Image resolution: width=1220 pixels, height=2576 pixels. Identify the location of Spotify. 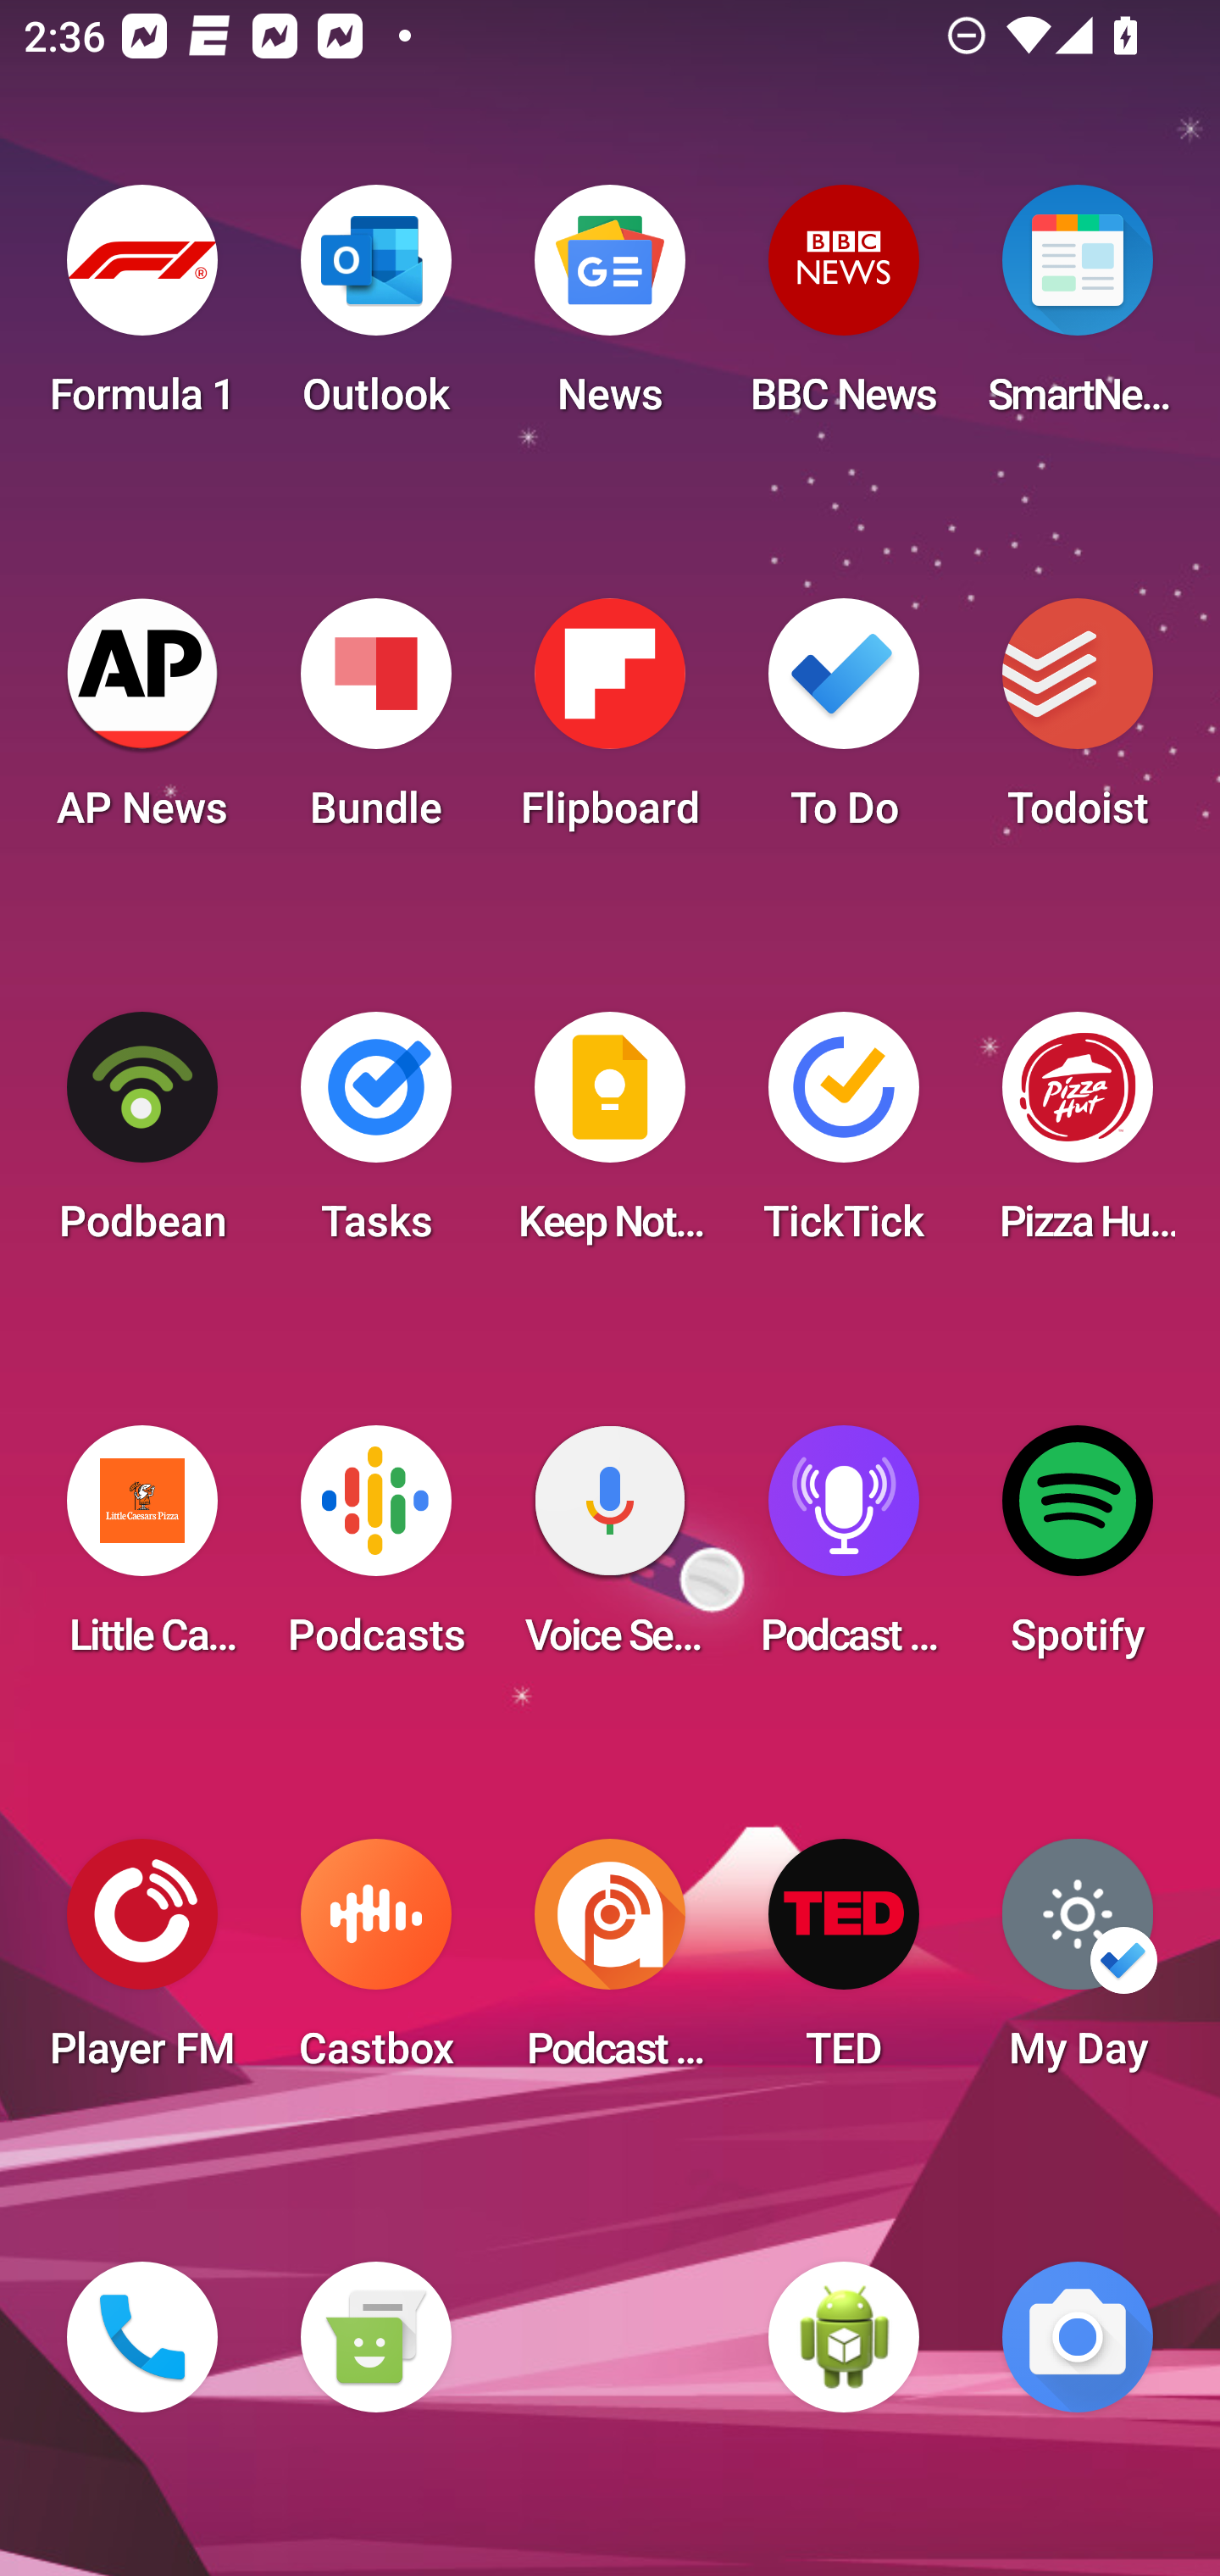
(1078, 1551).